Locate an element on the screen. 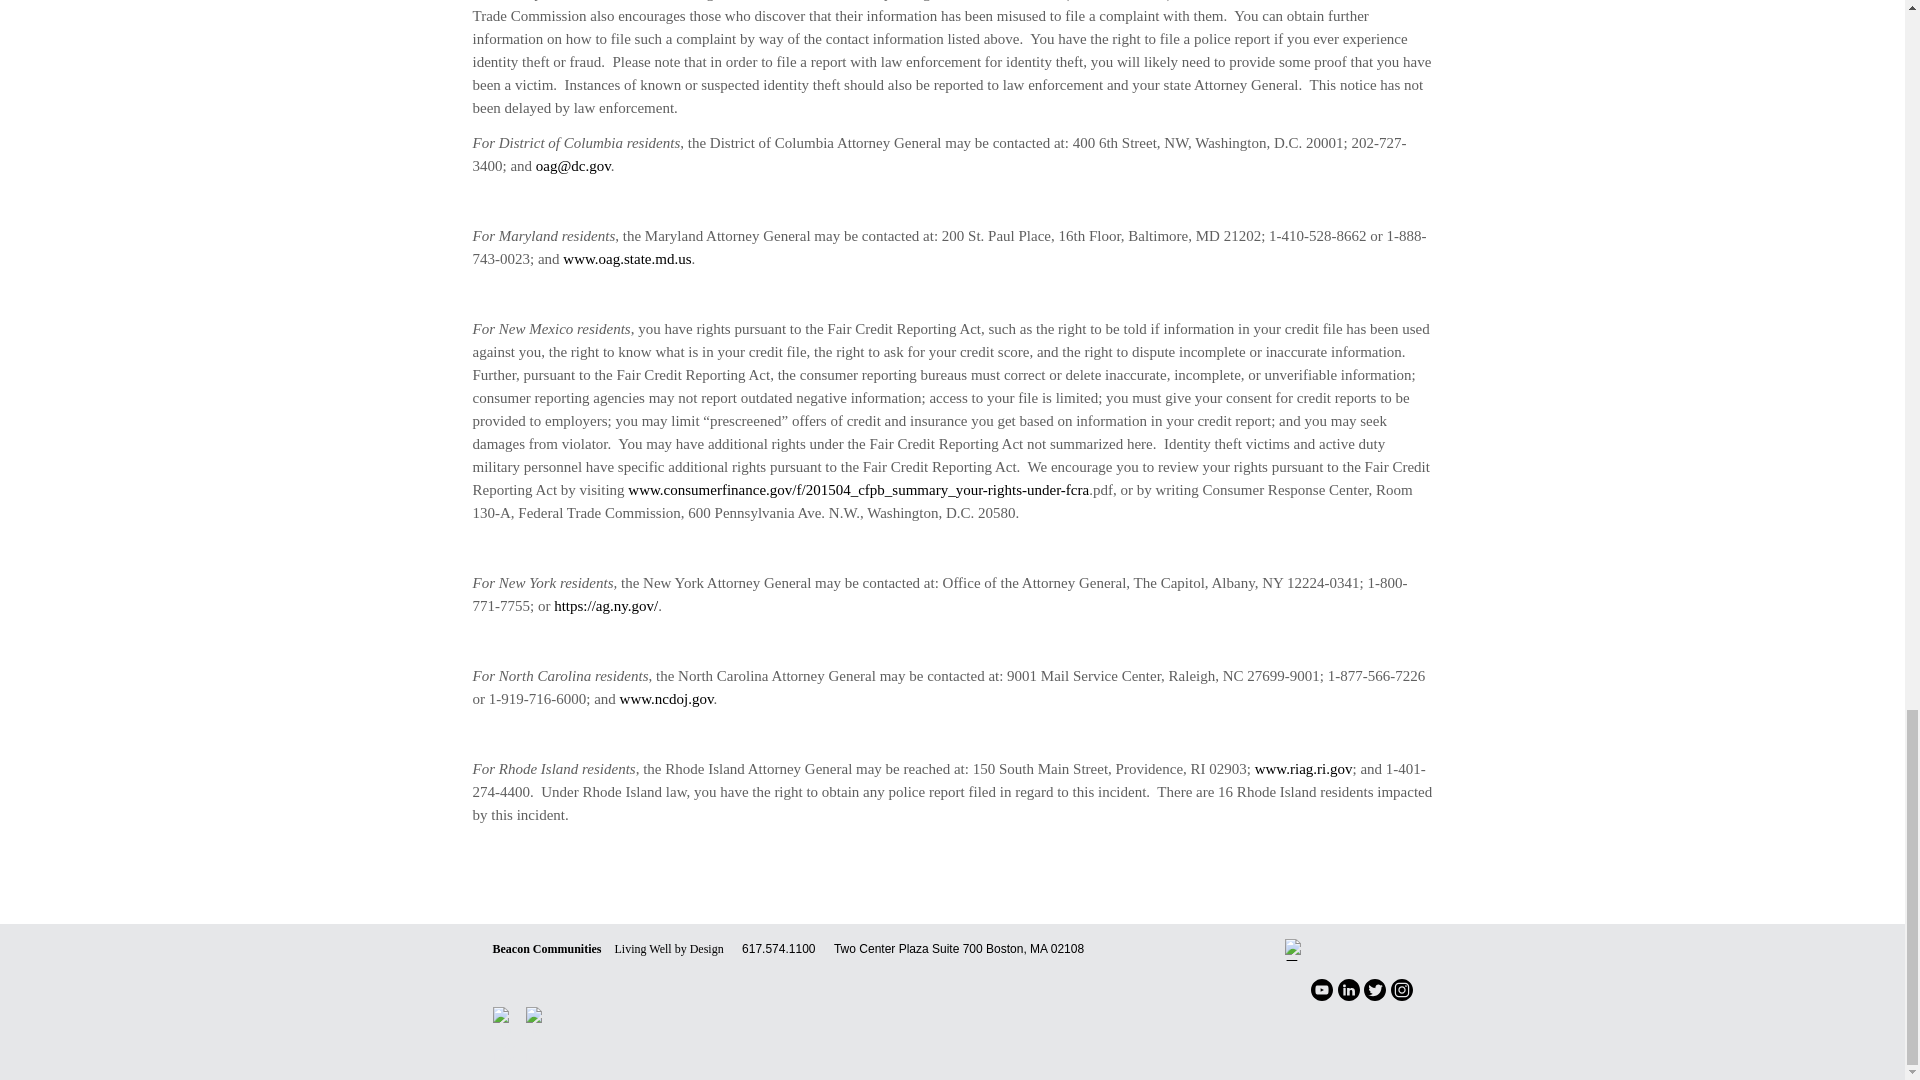 The height and width of the screenshot is (1080, 1920). www.ncdoj.gov is located at coordinates (667, 699).